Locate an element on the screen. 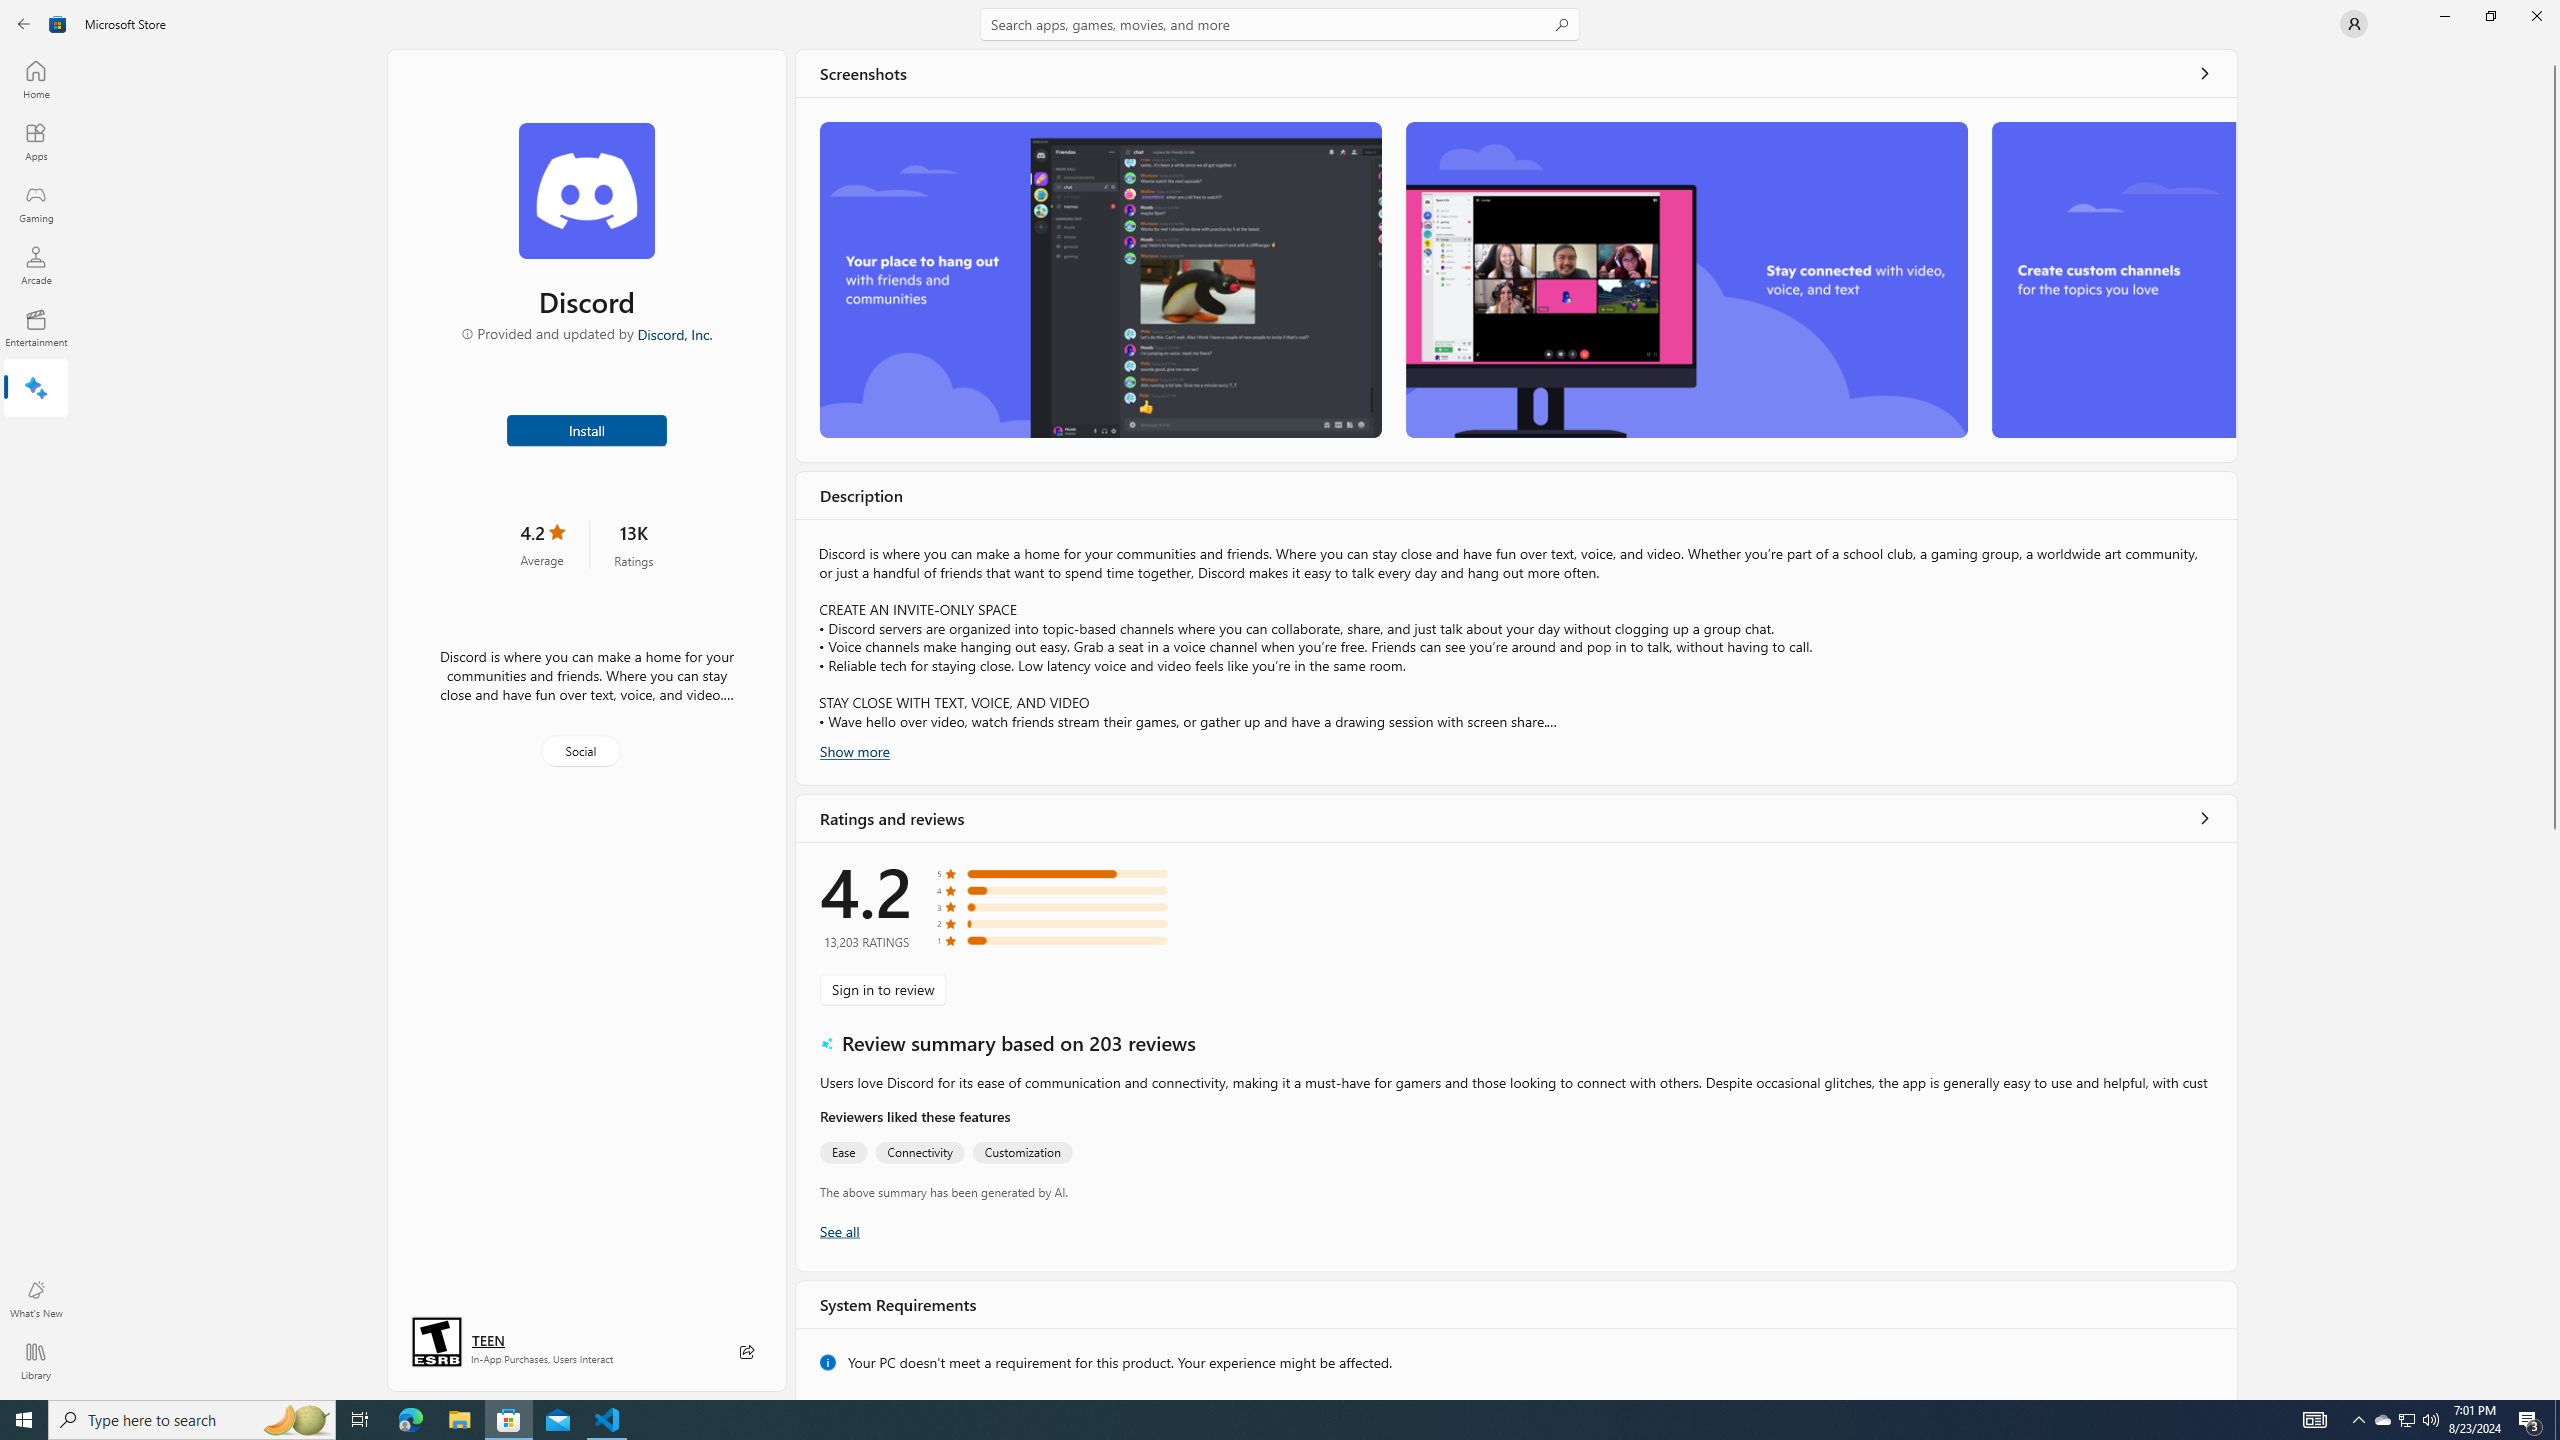  AI Hub is located at coordinates (36, 389).